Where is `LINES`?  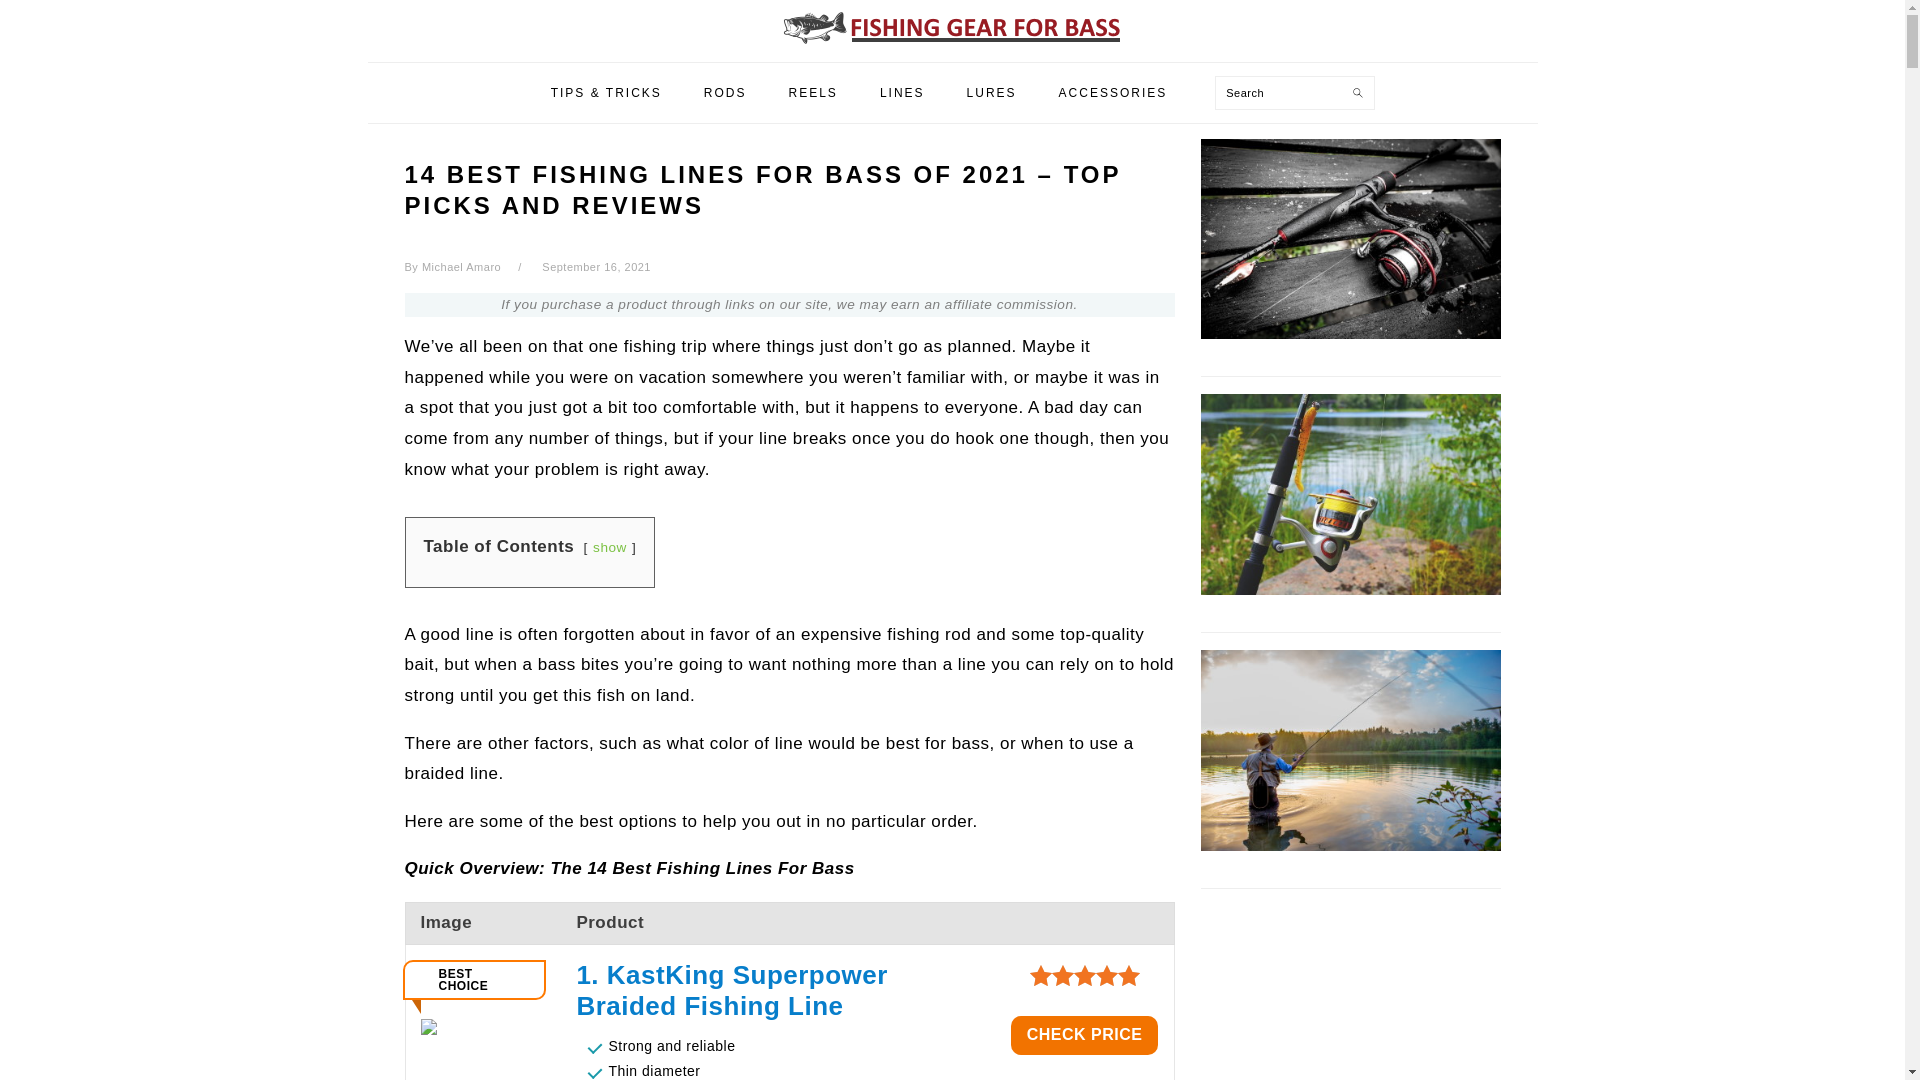 LINES is located at coordinates (902, 92).